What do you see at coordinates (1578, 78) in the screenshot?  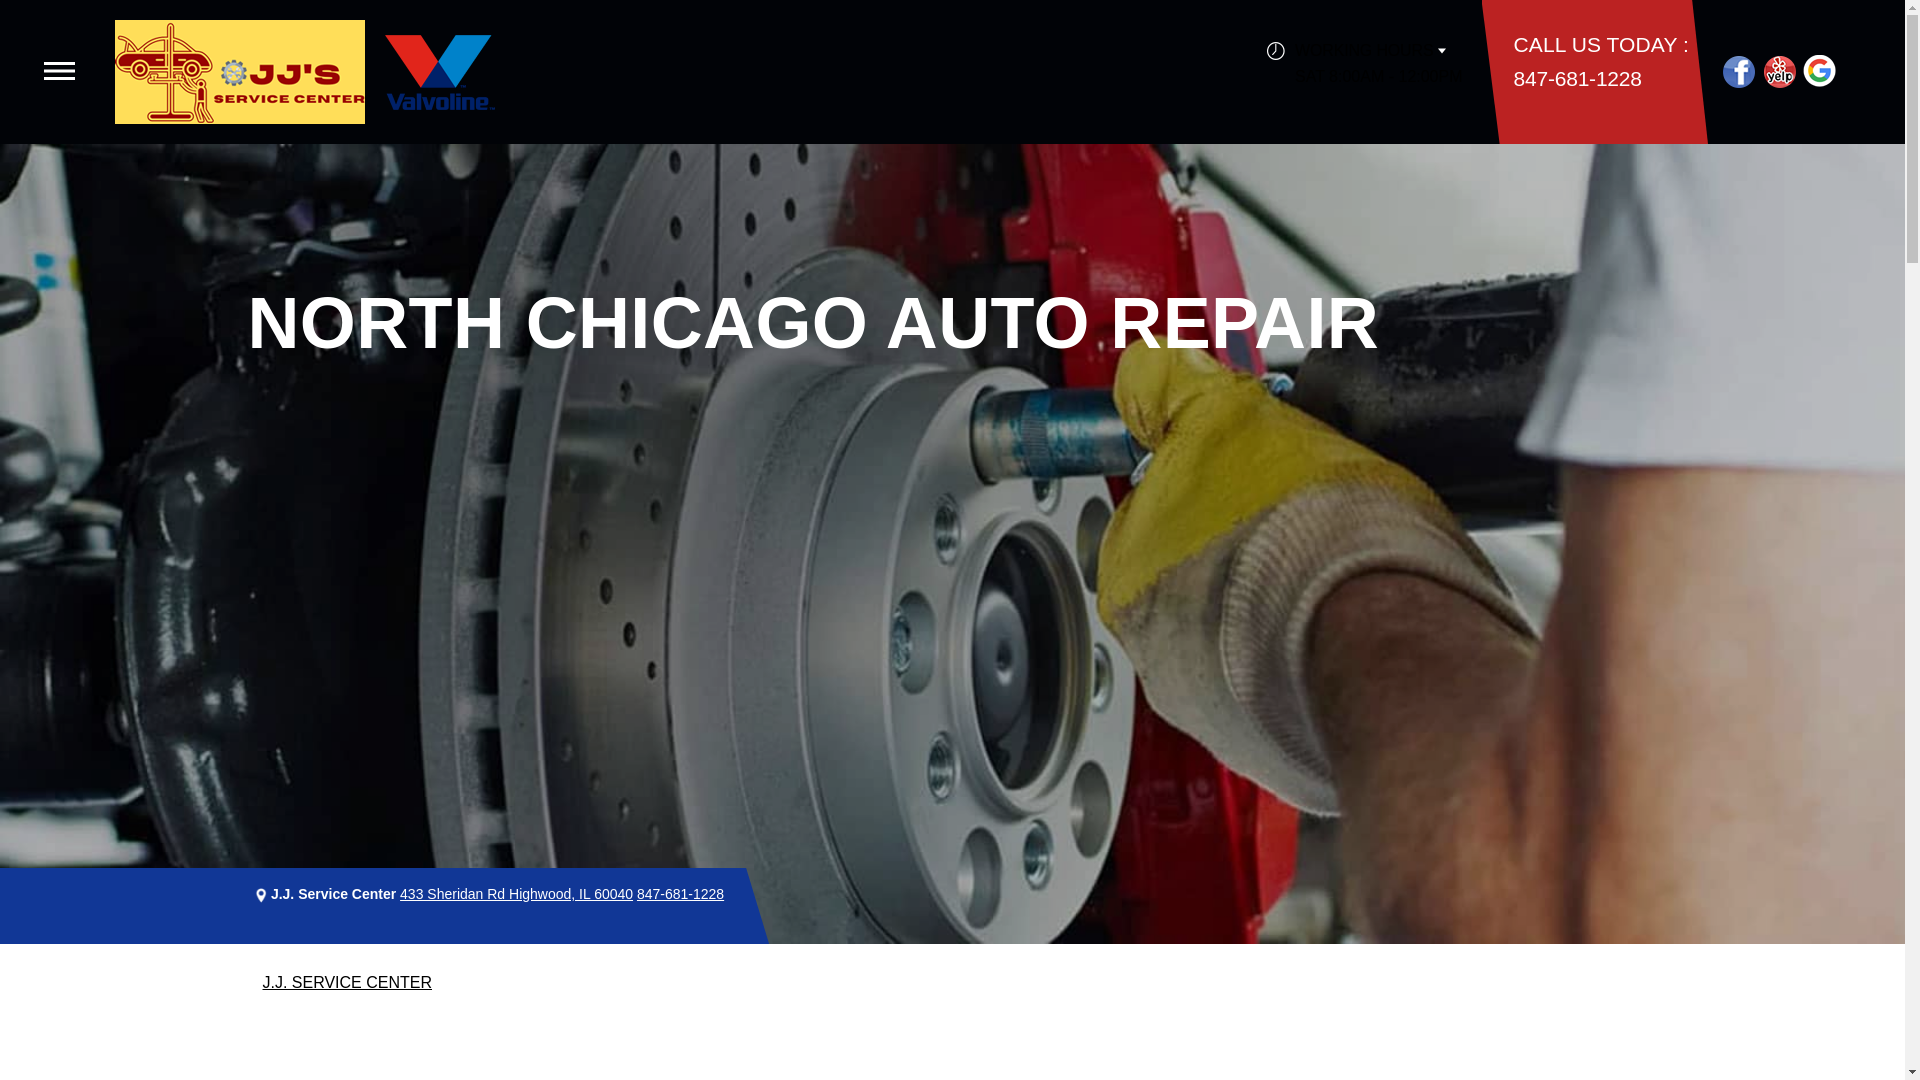 I see `847-681-1228` at bounding box center [1578, 78].